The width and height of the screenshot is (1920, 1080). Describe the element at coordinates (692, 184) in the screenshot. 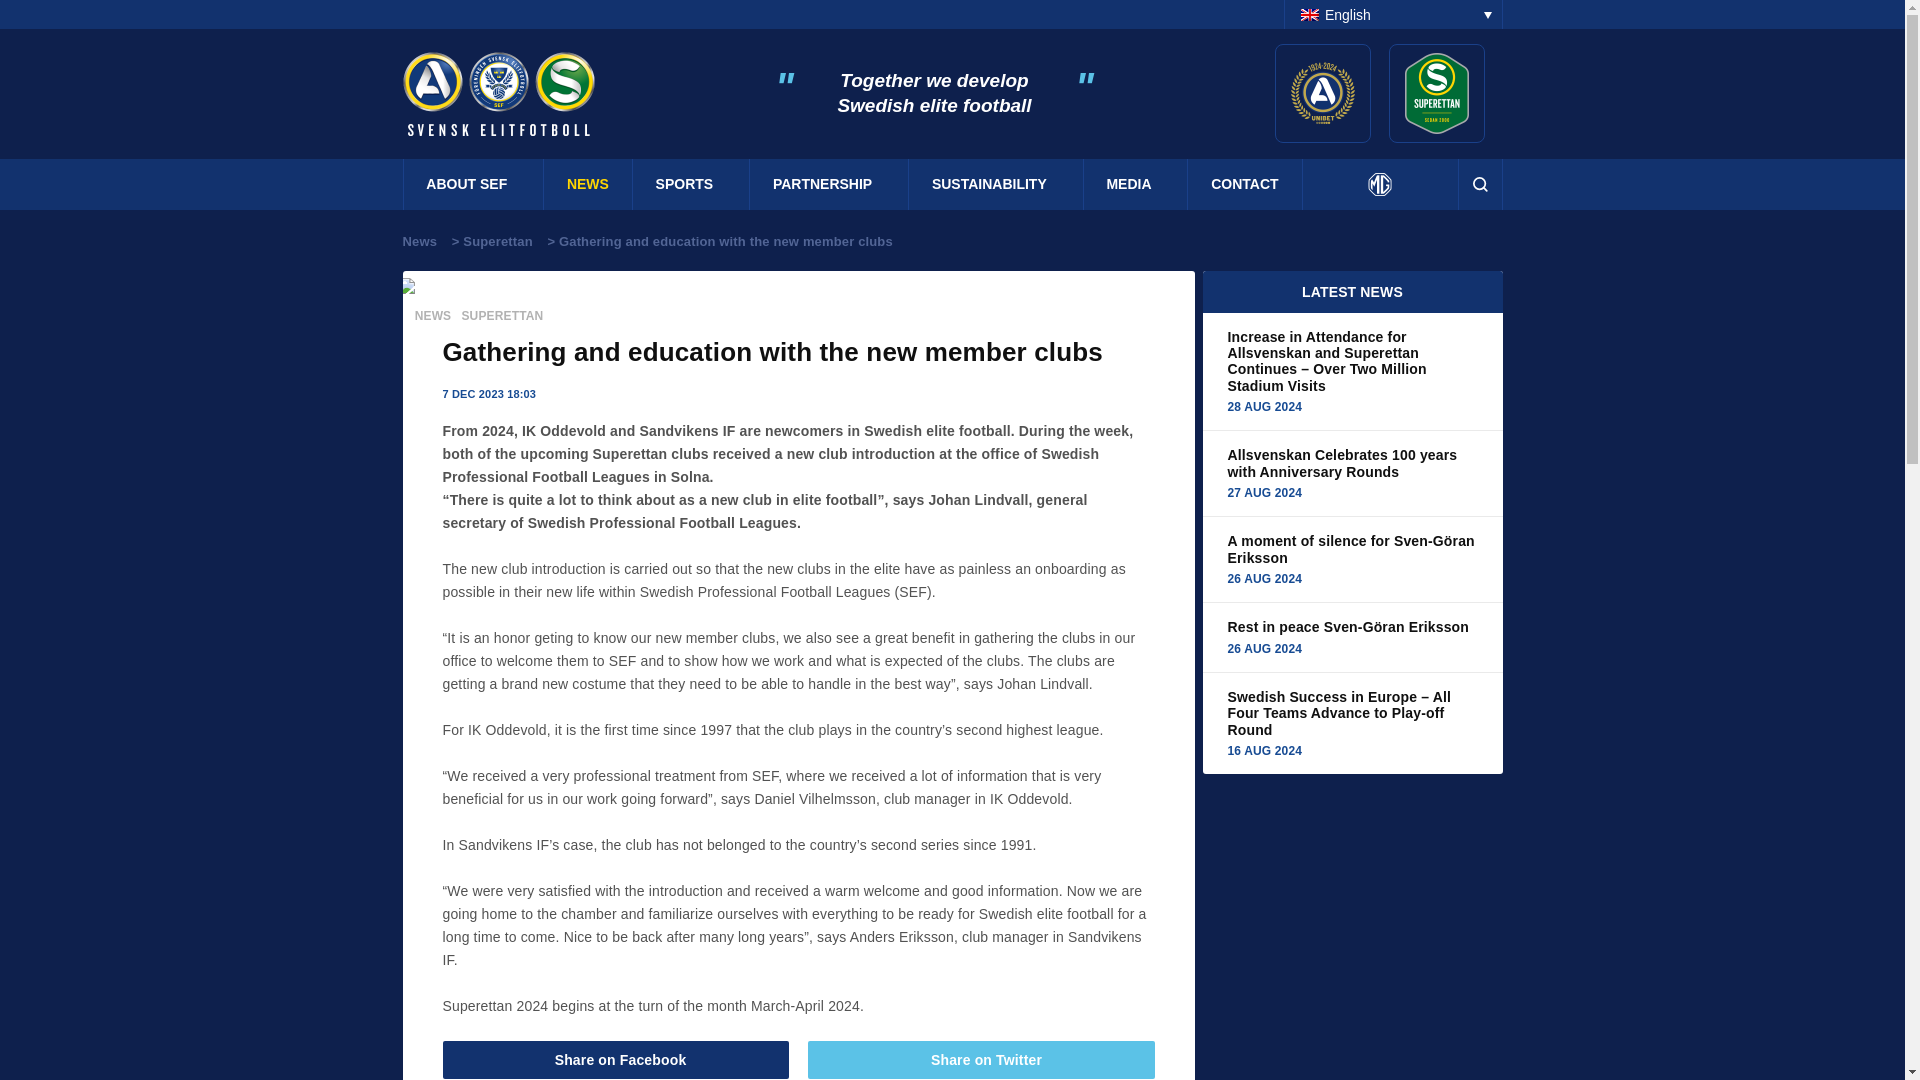

I see `SPORTS` at that location.